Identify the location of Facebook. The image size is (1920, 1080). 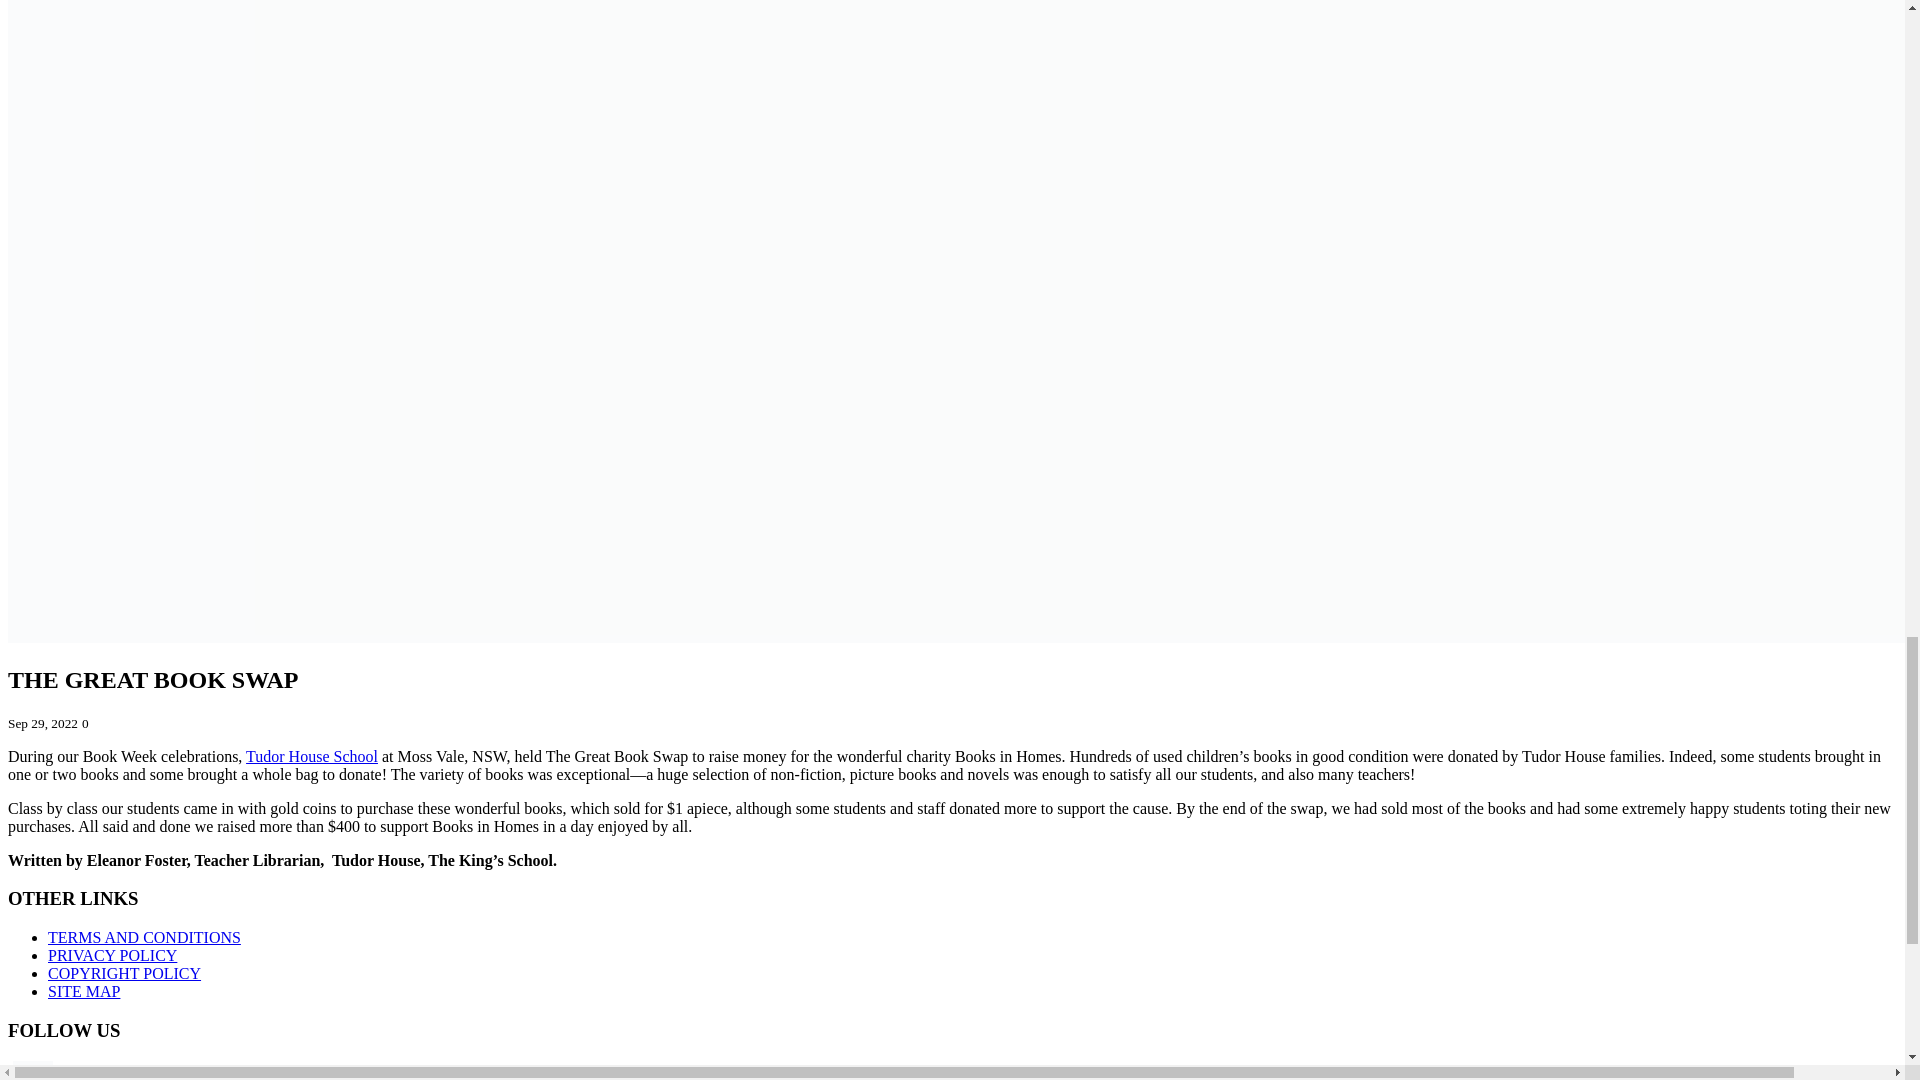
(33, 1070).